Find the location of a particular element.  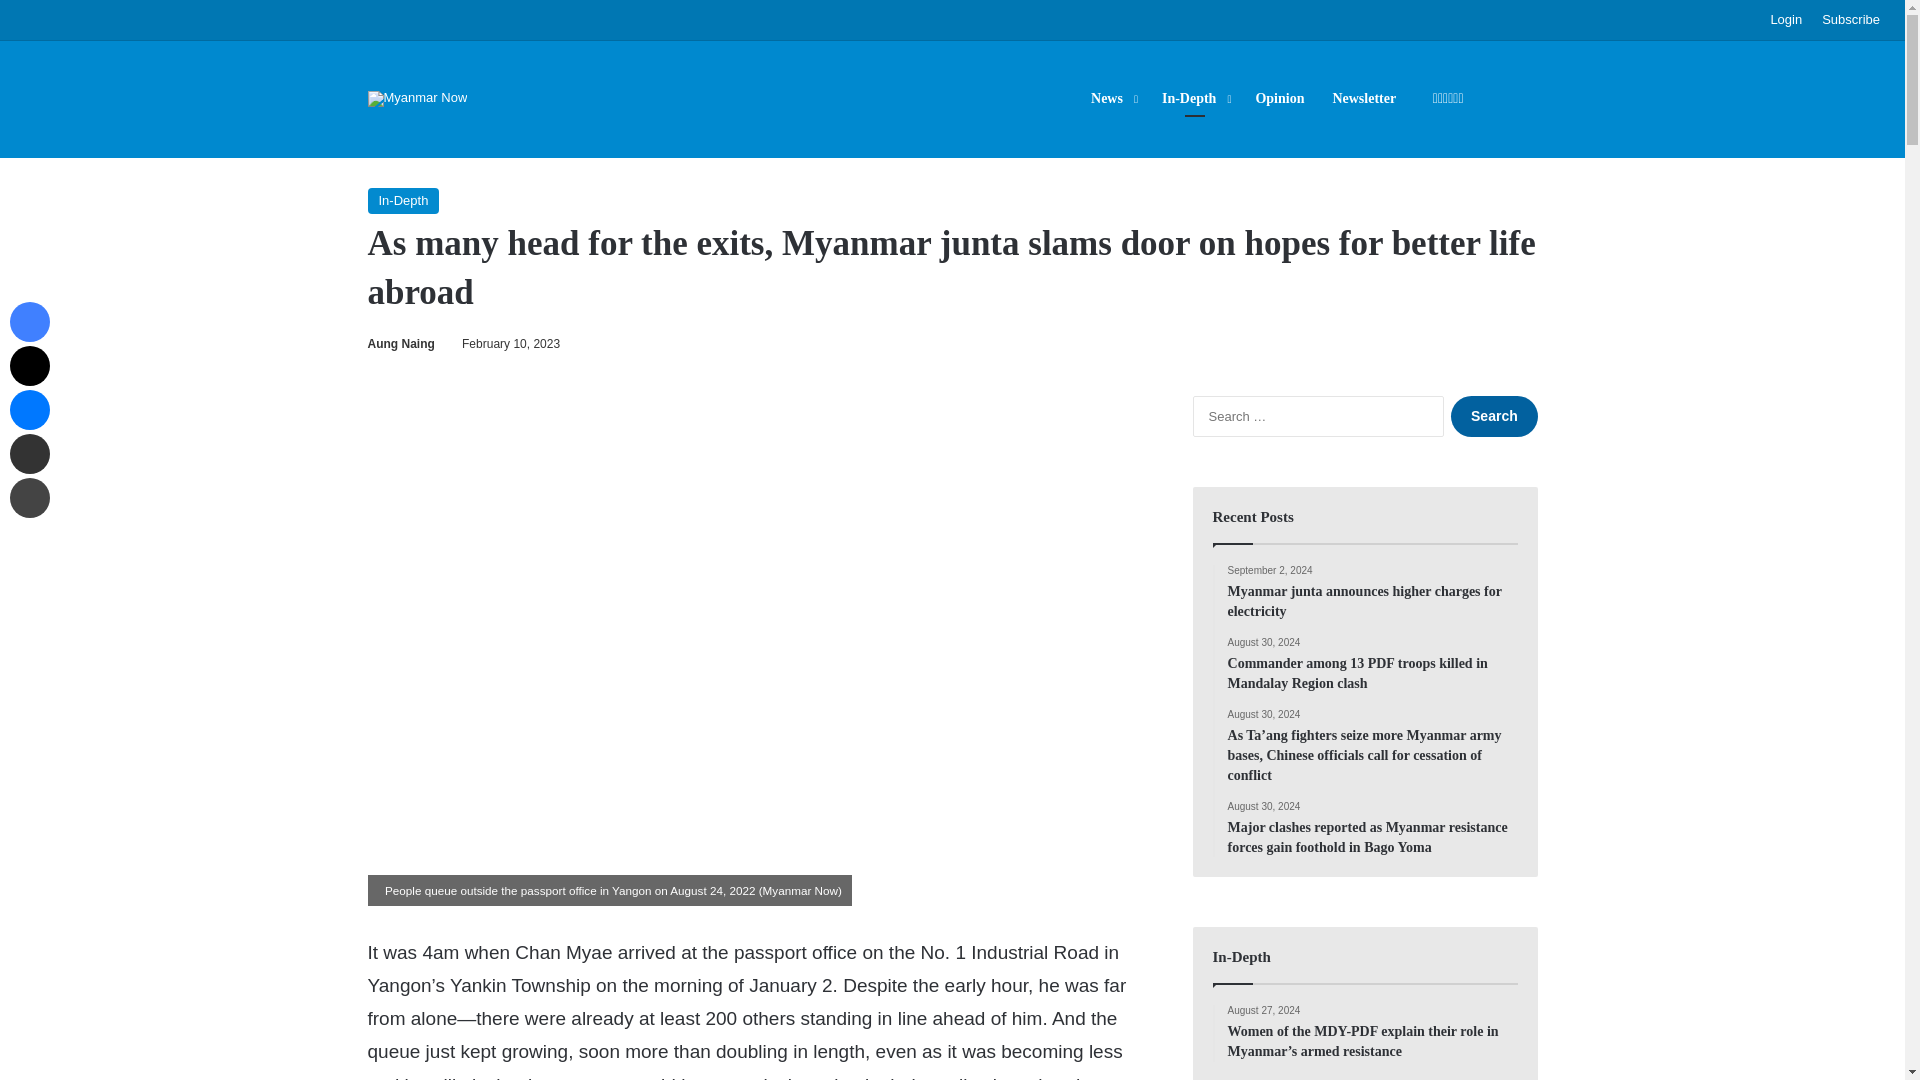

Facebook is located at coordinates (29, 322).